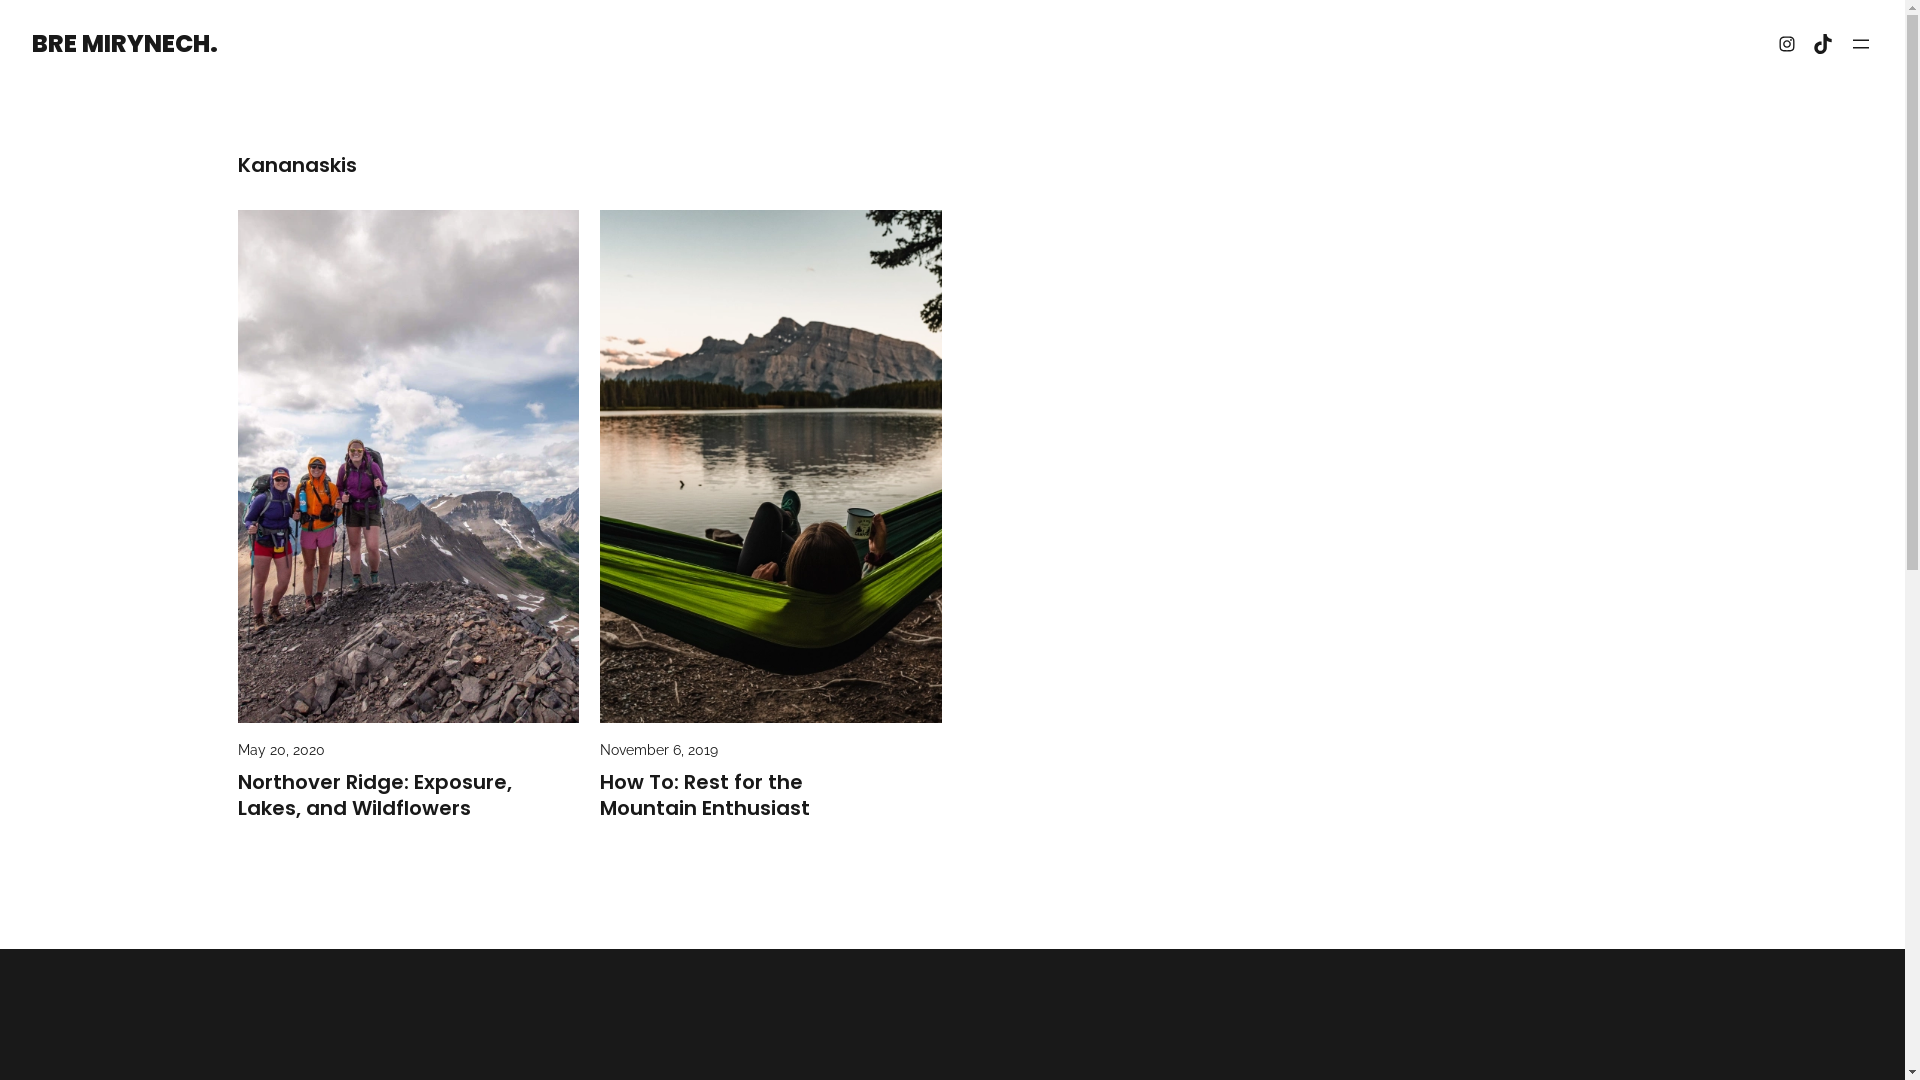 The width and height of the screenshot is (1920, 1080). Describe the element at coordinates (771, 795) in the screenshot. I see `How To: Rest for the Mountain Enthusiast` at that location.